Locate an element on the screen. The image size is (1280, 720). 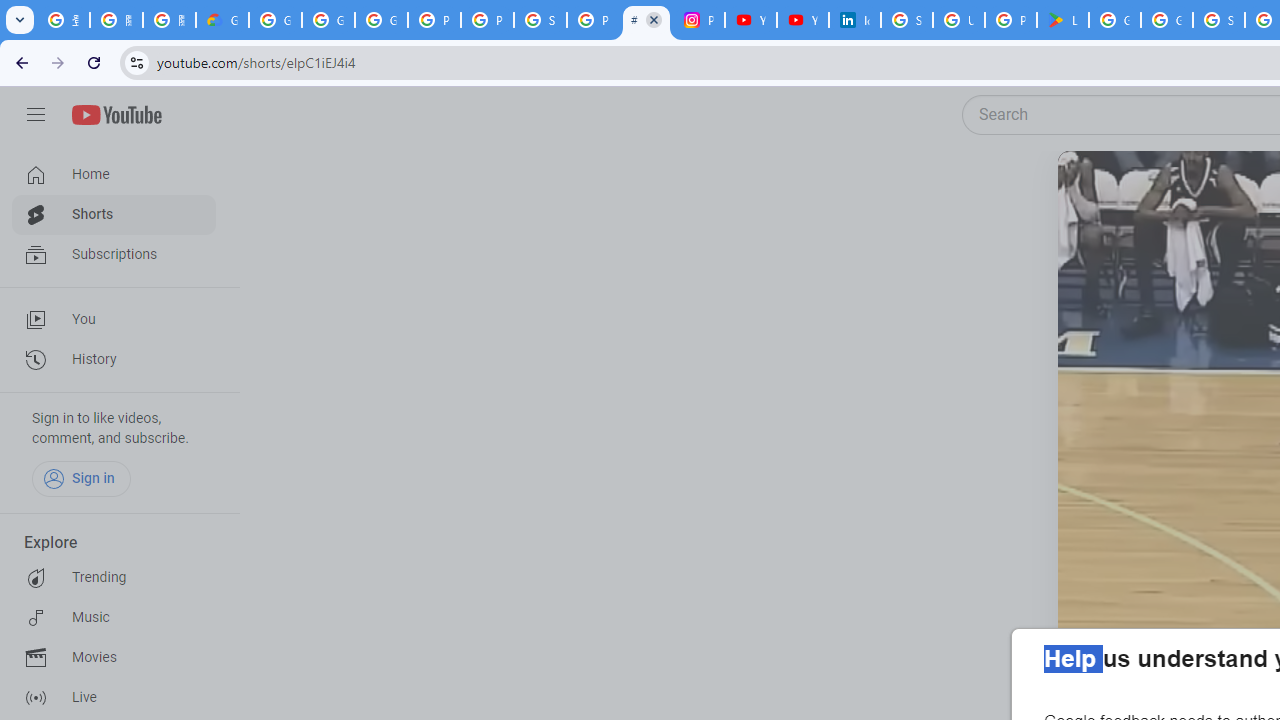
Guide is located at coordinates (36, 115).